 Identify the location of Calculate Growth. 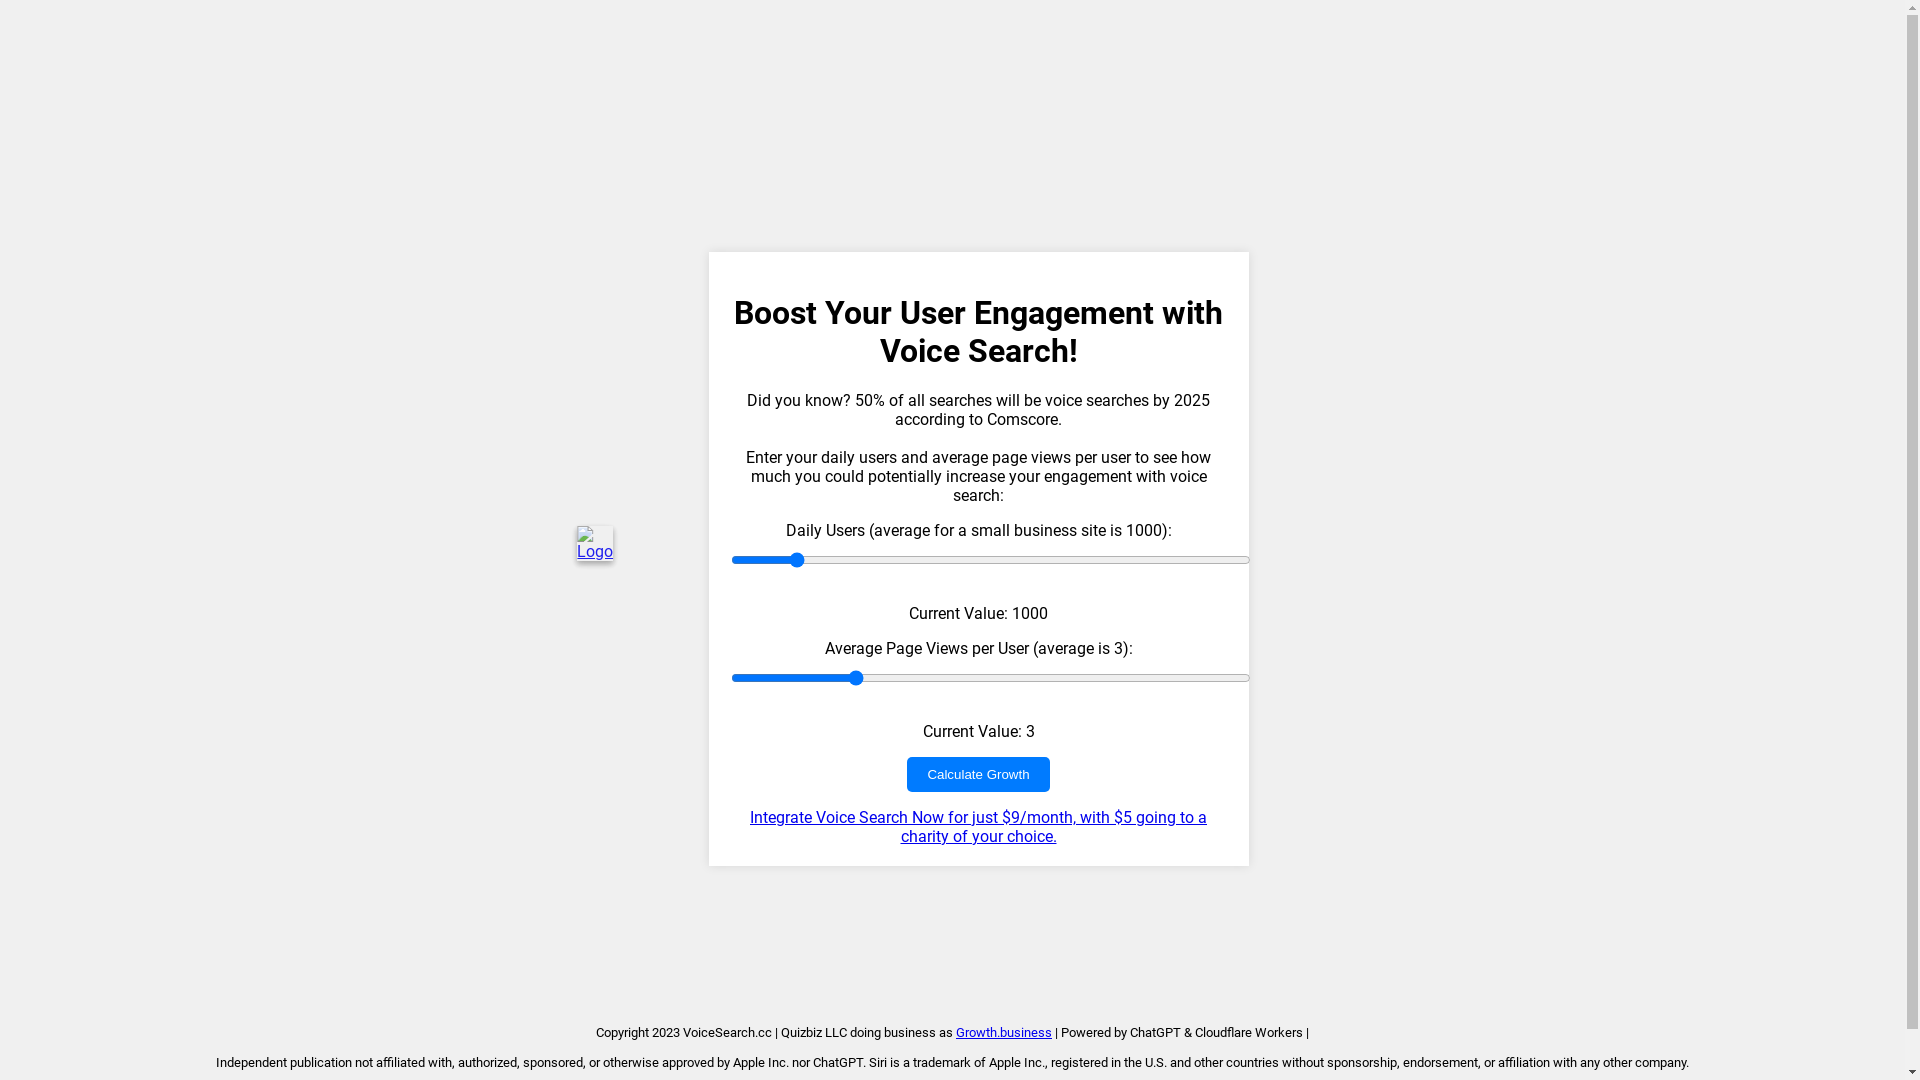
(978, 774).